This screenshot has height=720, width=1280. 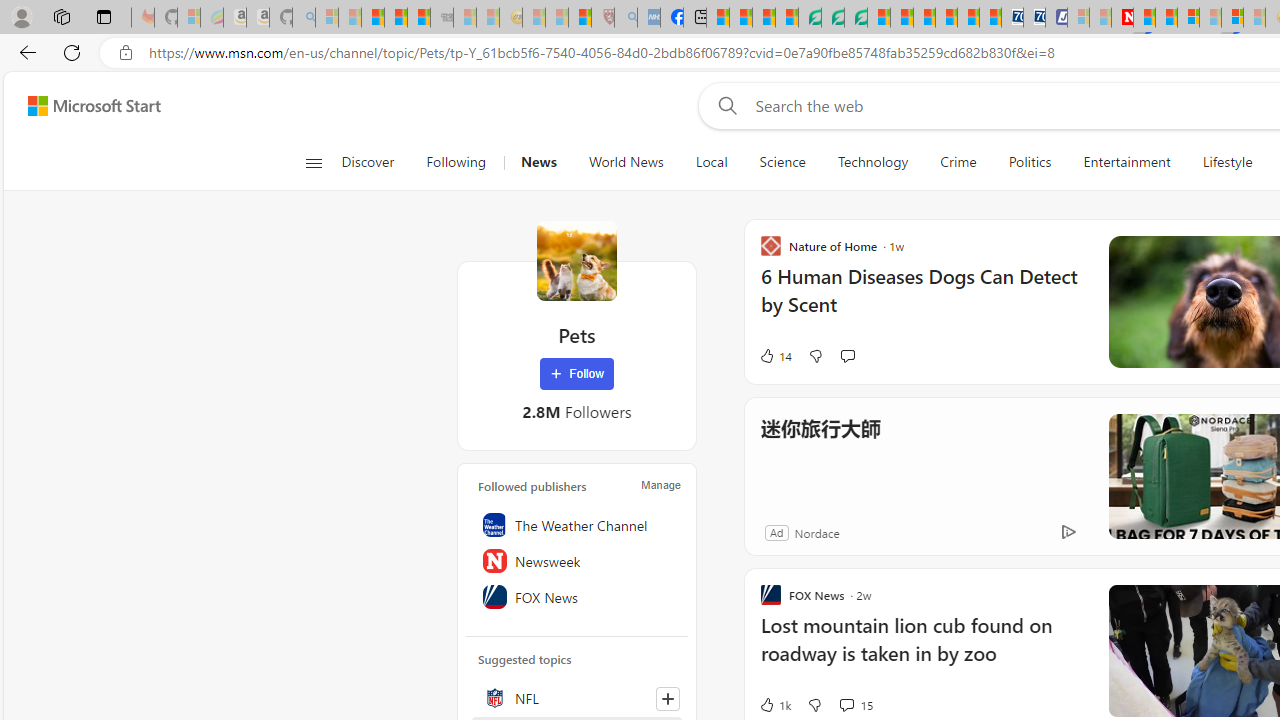 I want to click on 14 Like, so click(x=775, y=356).